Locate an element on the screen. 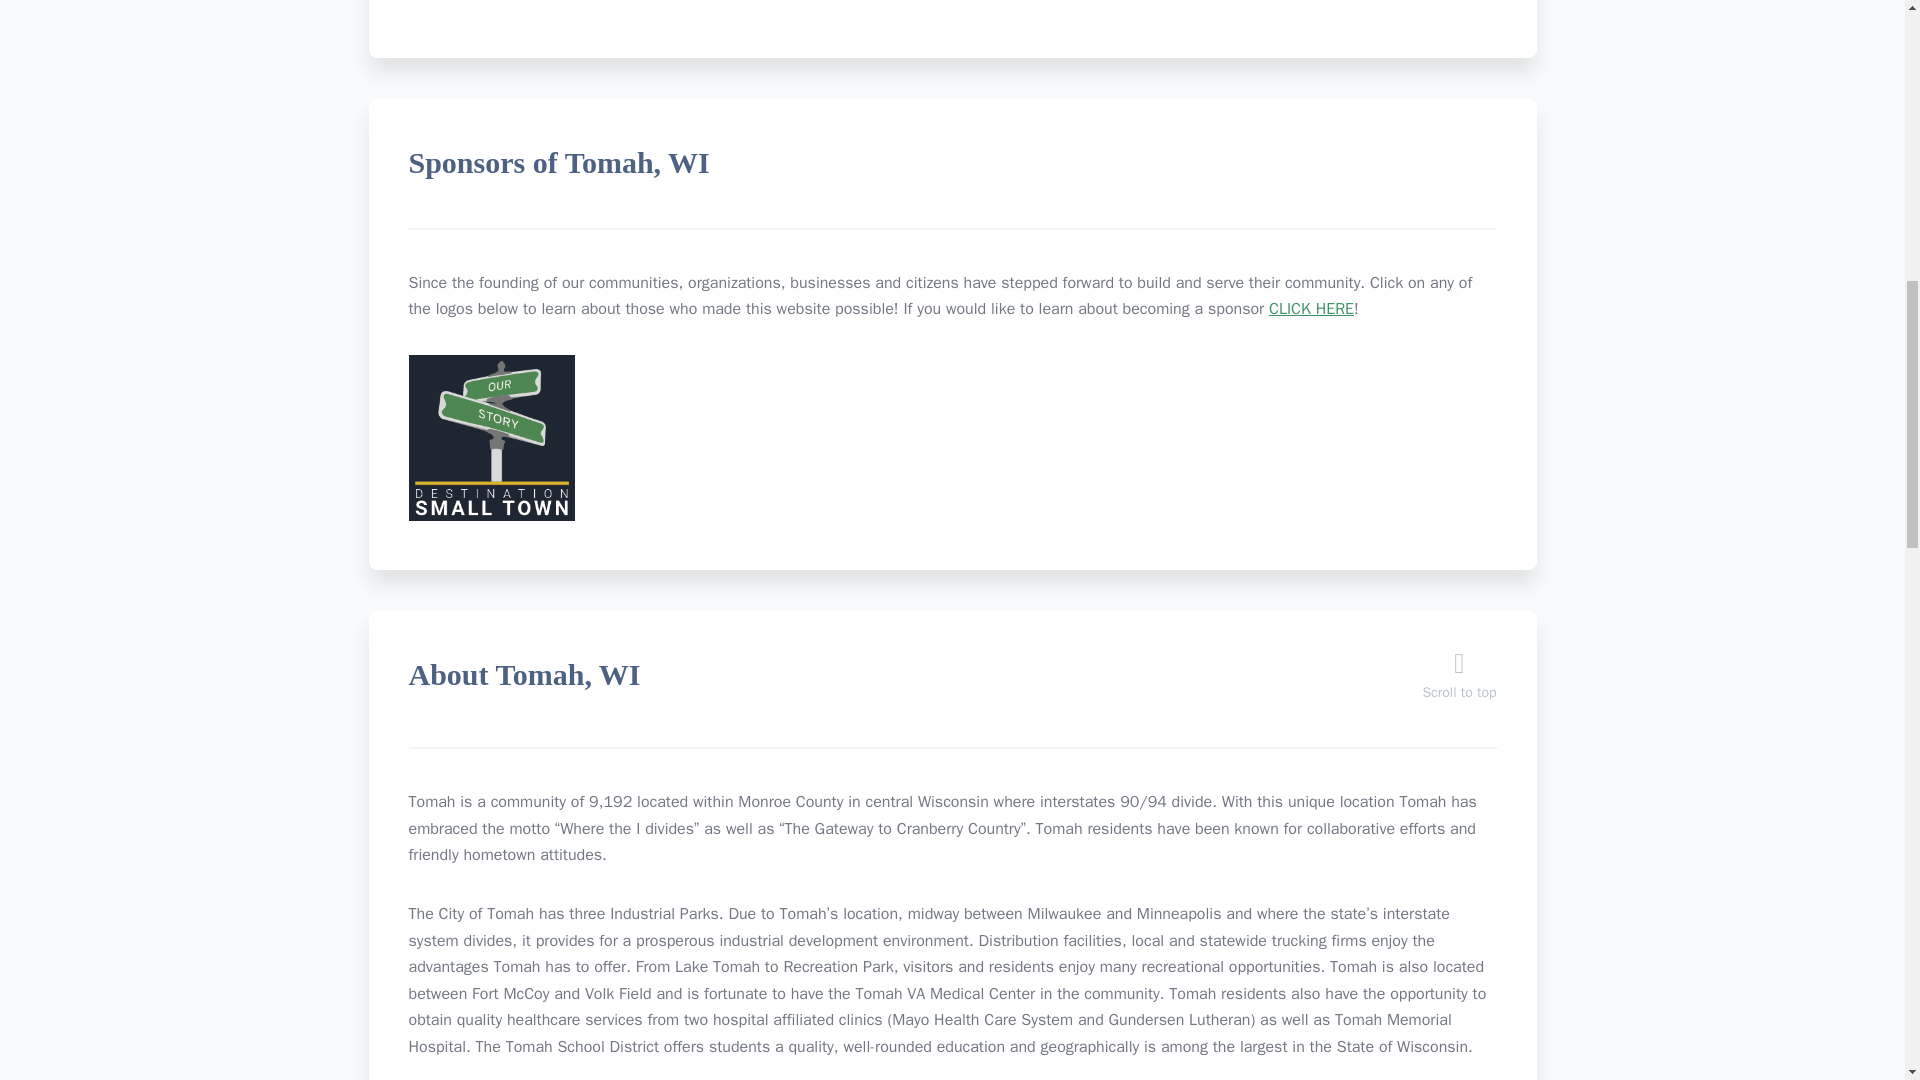 The width and height of the screenshot is (1920, 1080). Scroll to top of page is located at coordinates (1458, 682).